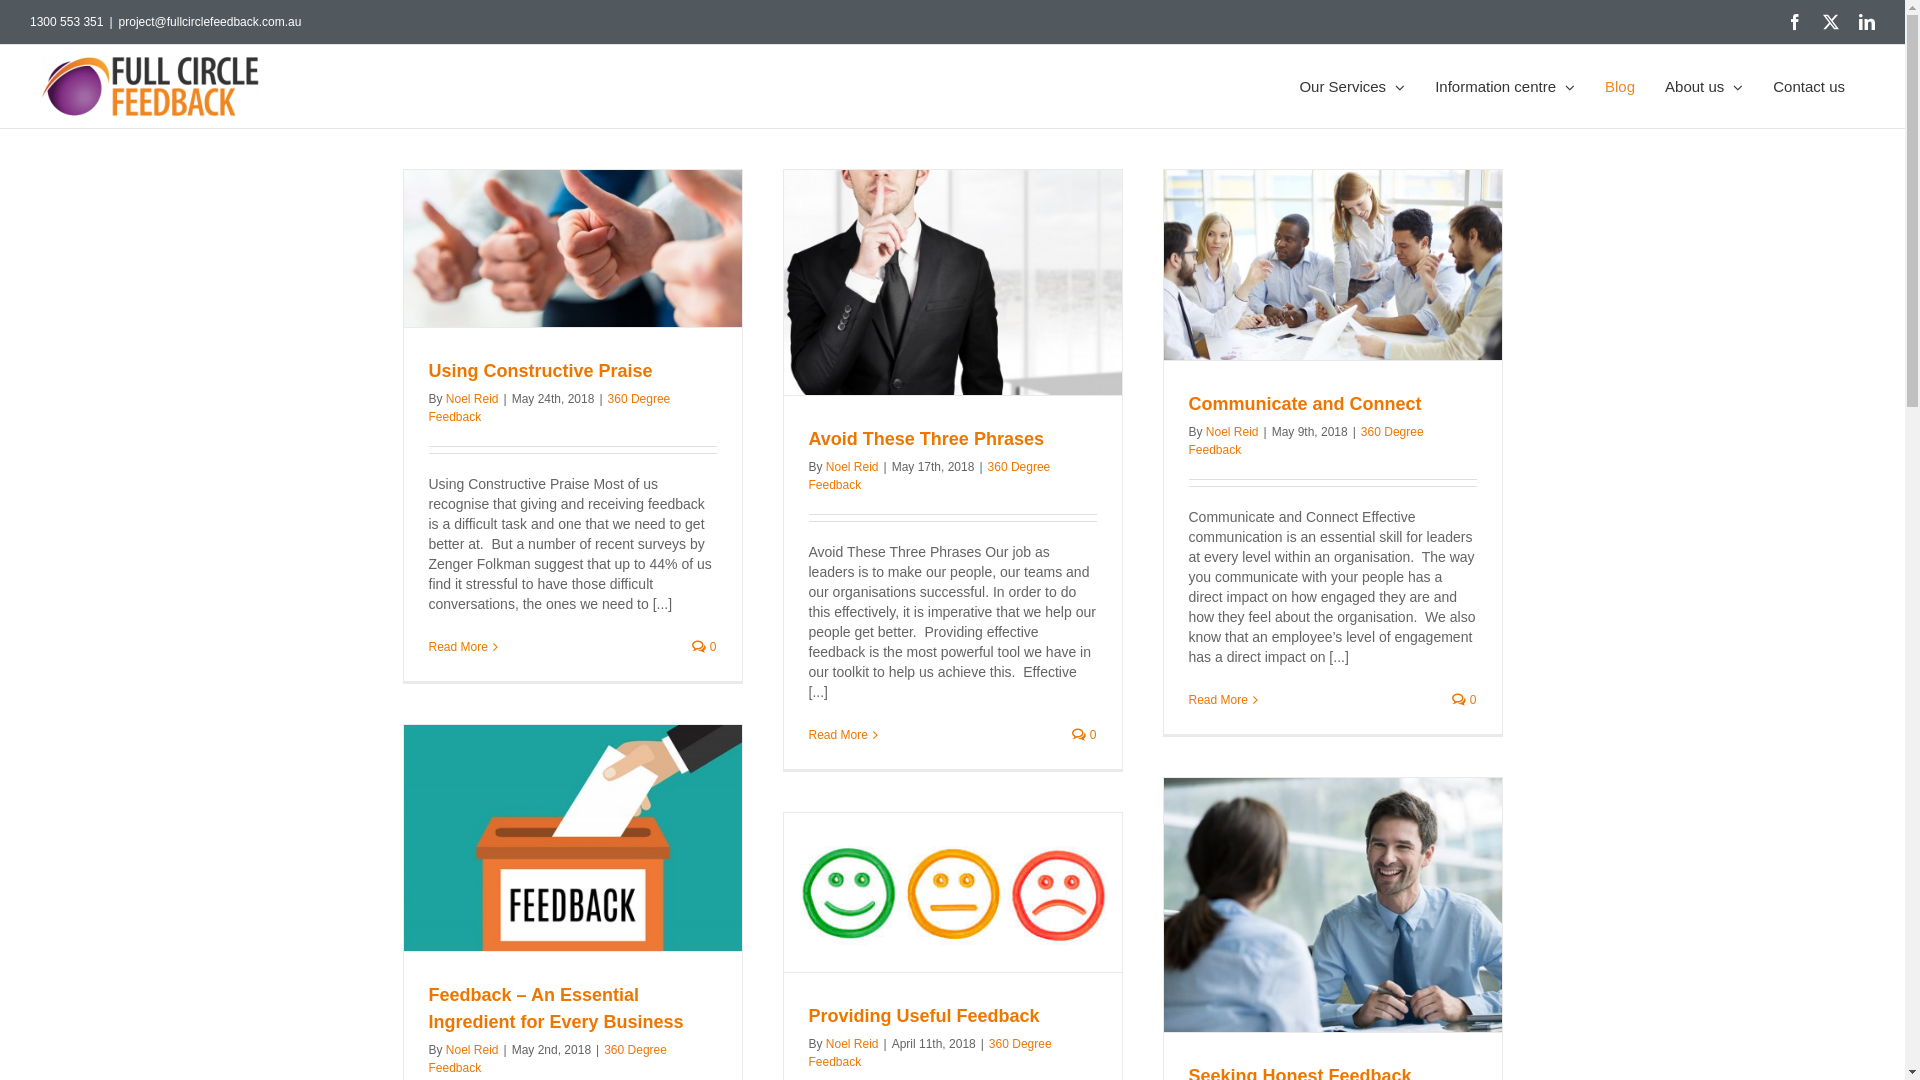 This screenshot has width=1920, height=1080. I want to click on  0, so click(1084, 735).